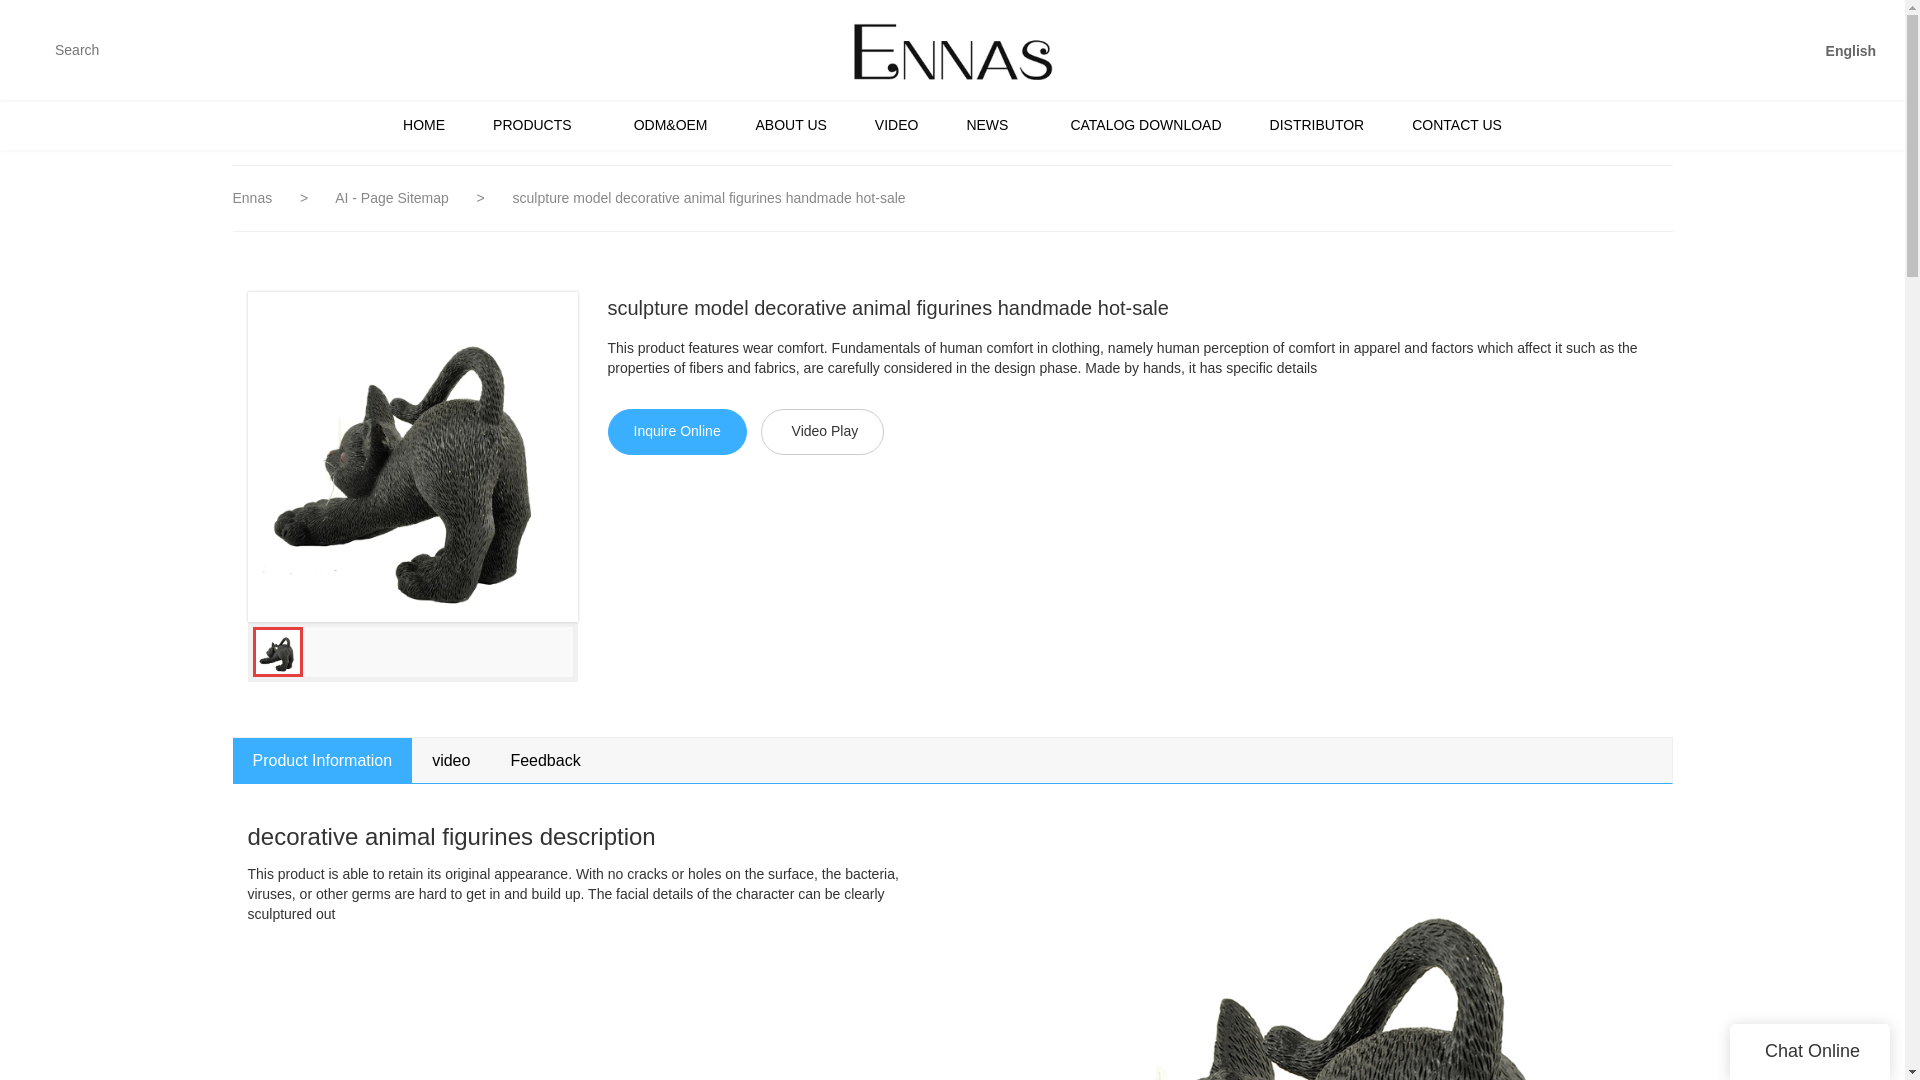 The image size is (1920, 1080). I want to click on Video Play, so click(822, 432).